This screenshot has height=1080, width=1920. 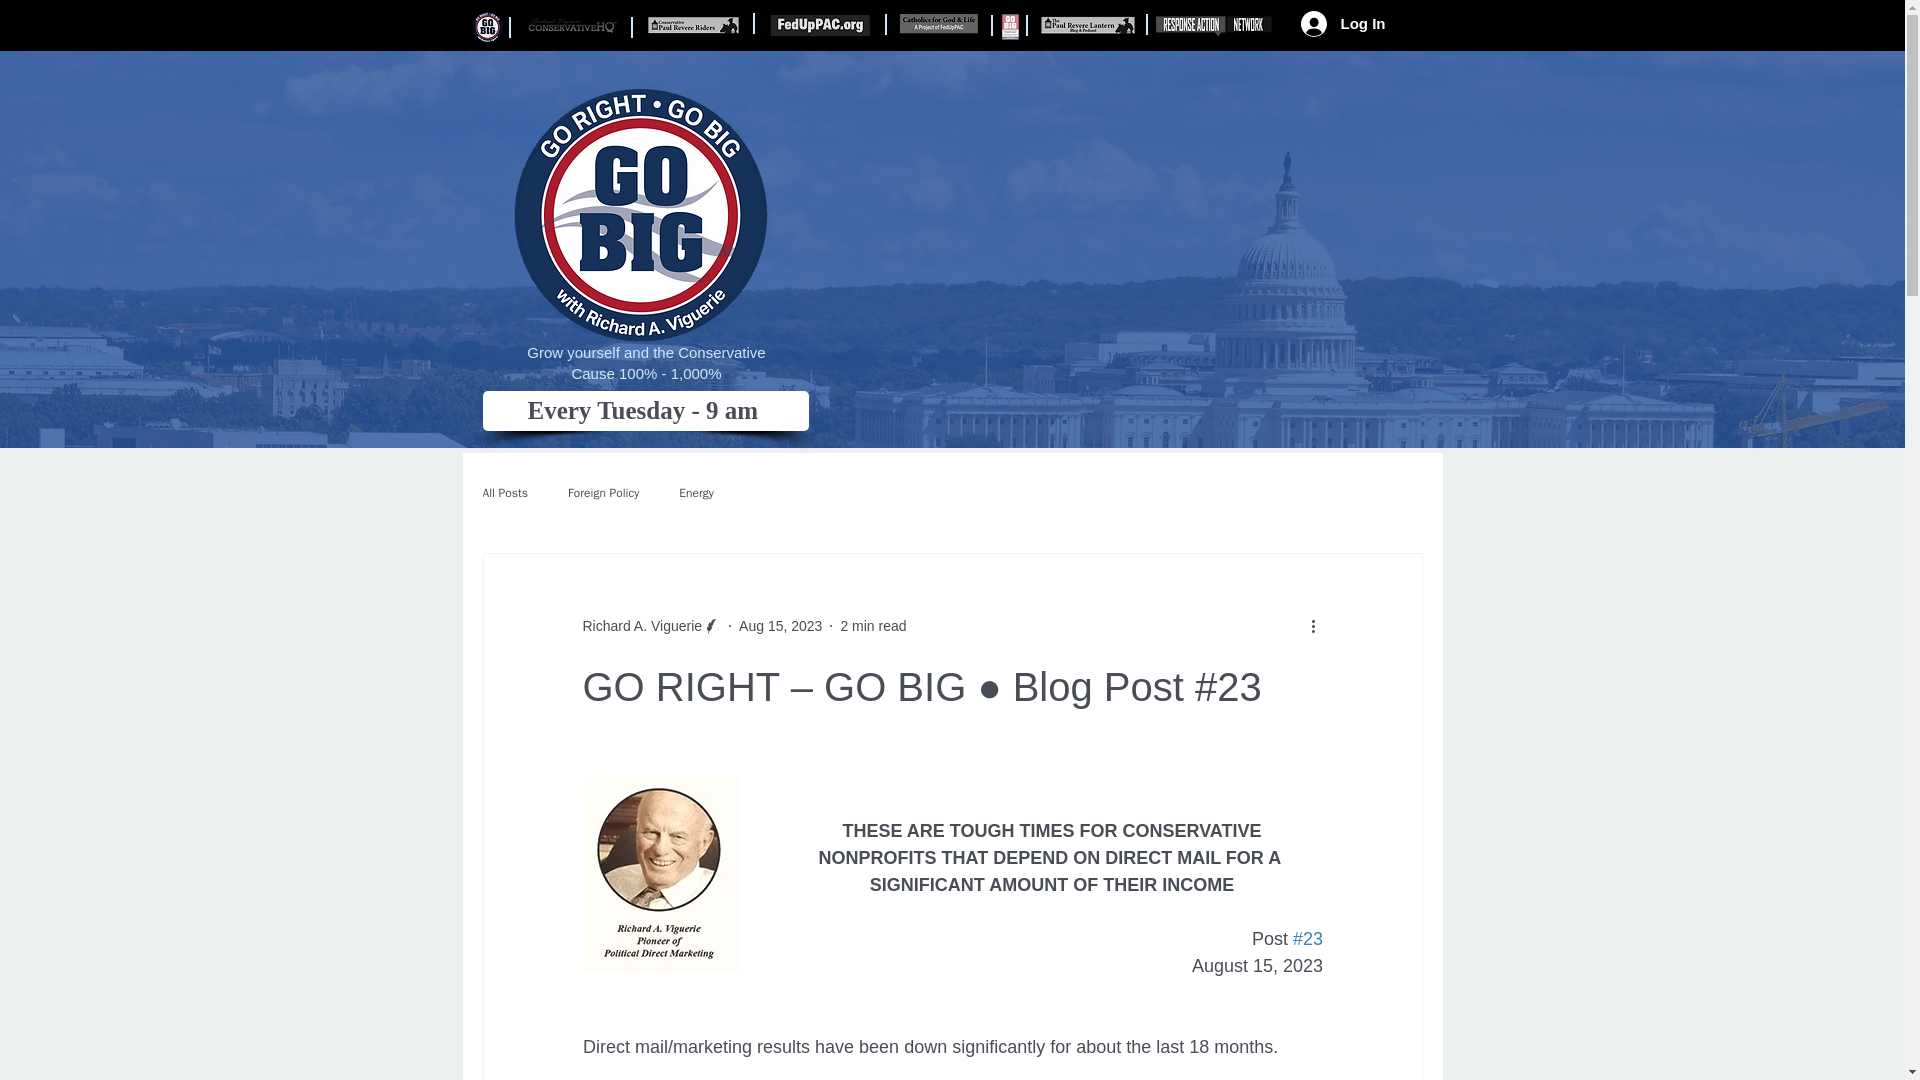 What do you see at coordinates (1342, 23) in the screenshot?
I see `Log In` at bounding box center [1342, 23].